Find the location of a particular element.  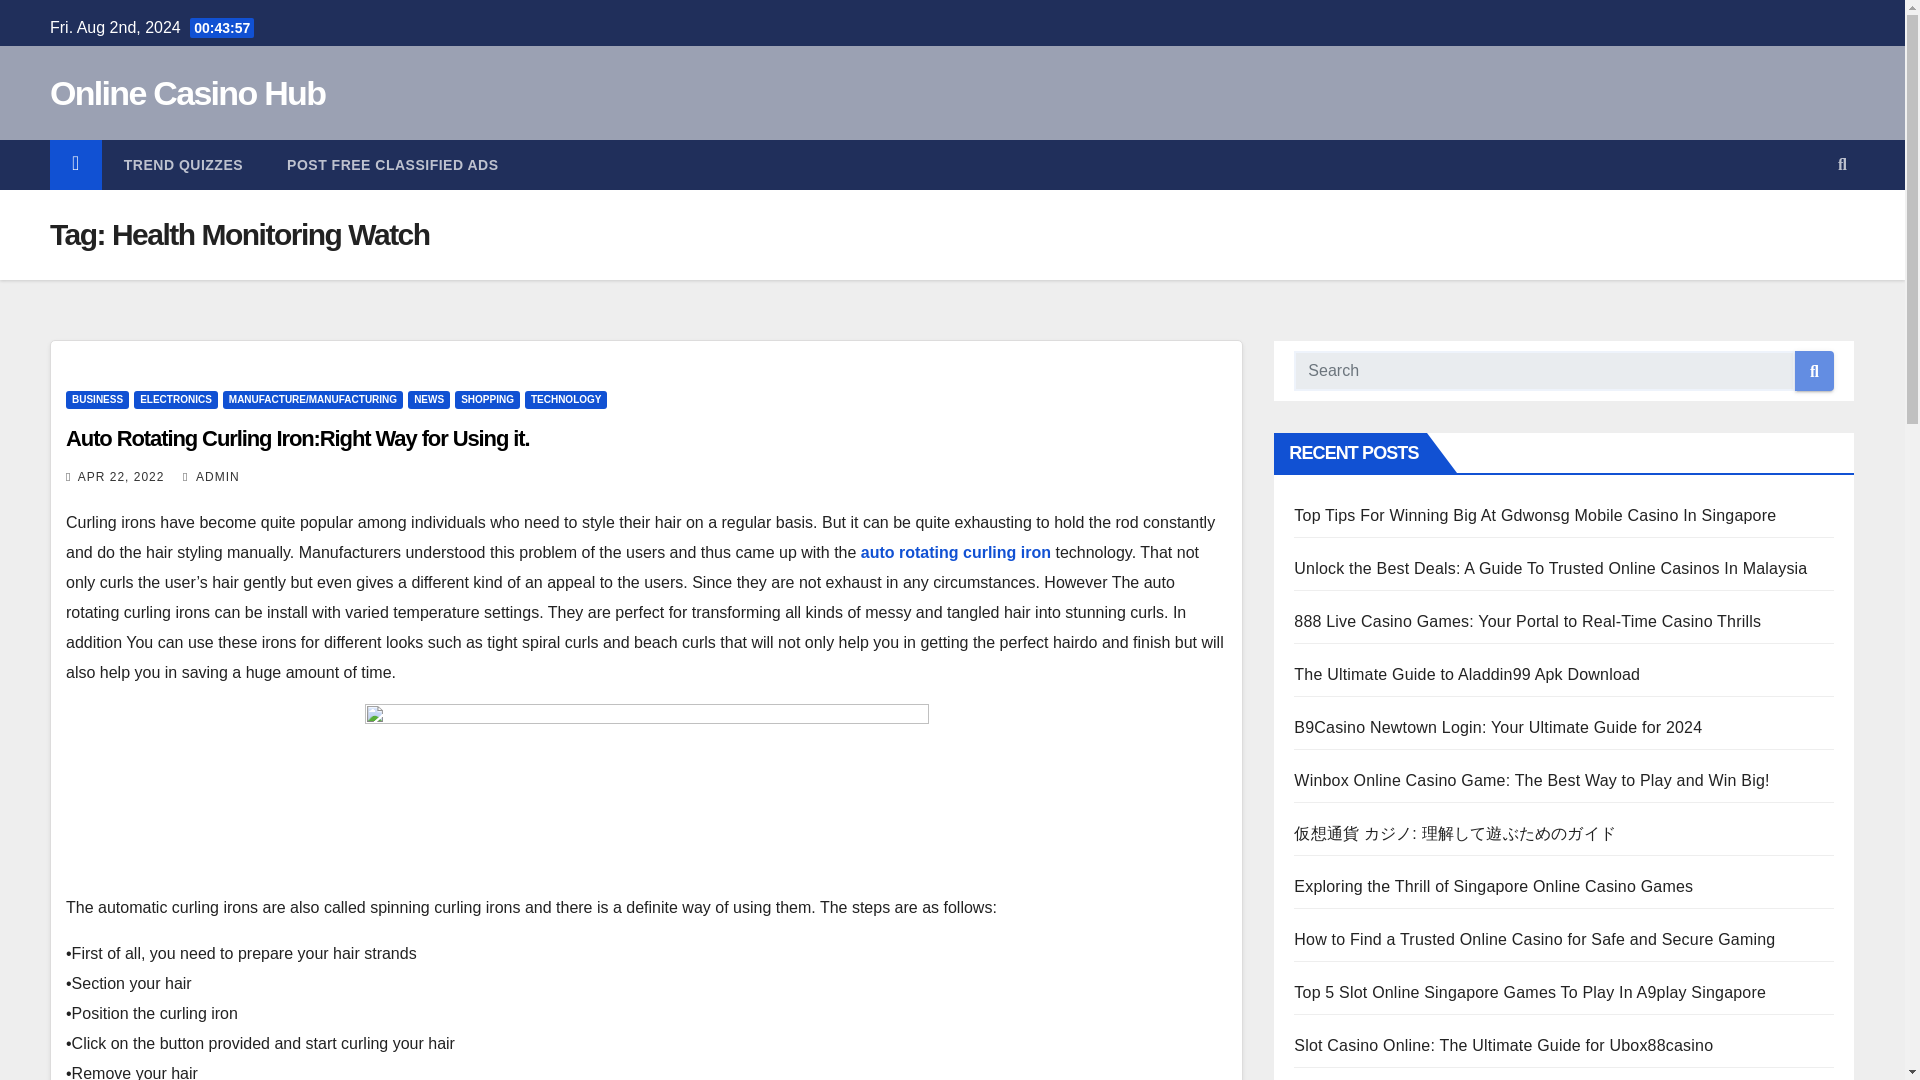

ADMIN is located at coordinates (211, 476).